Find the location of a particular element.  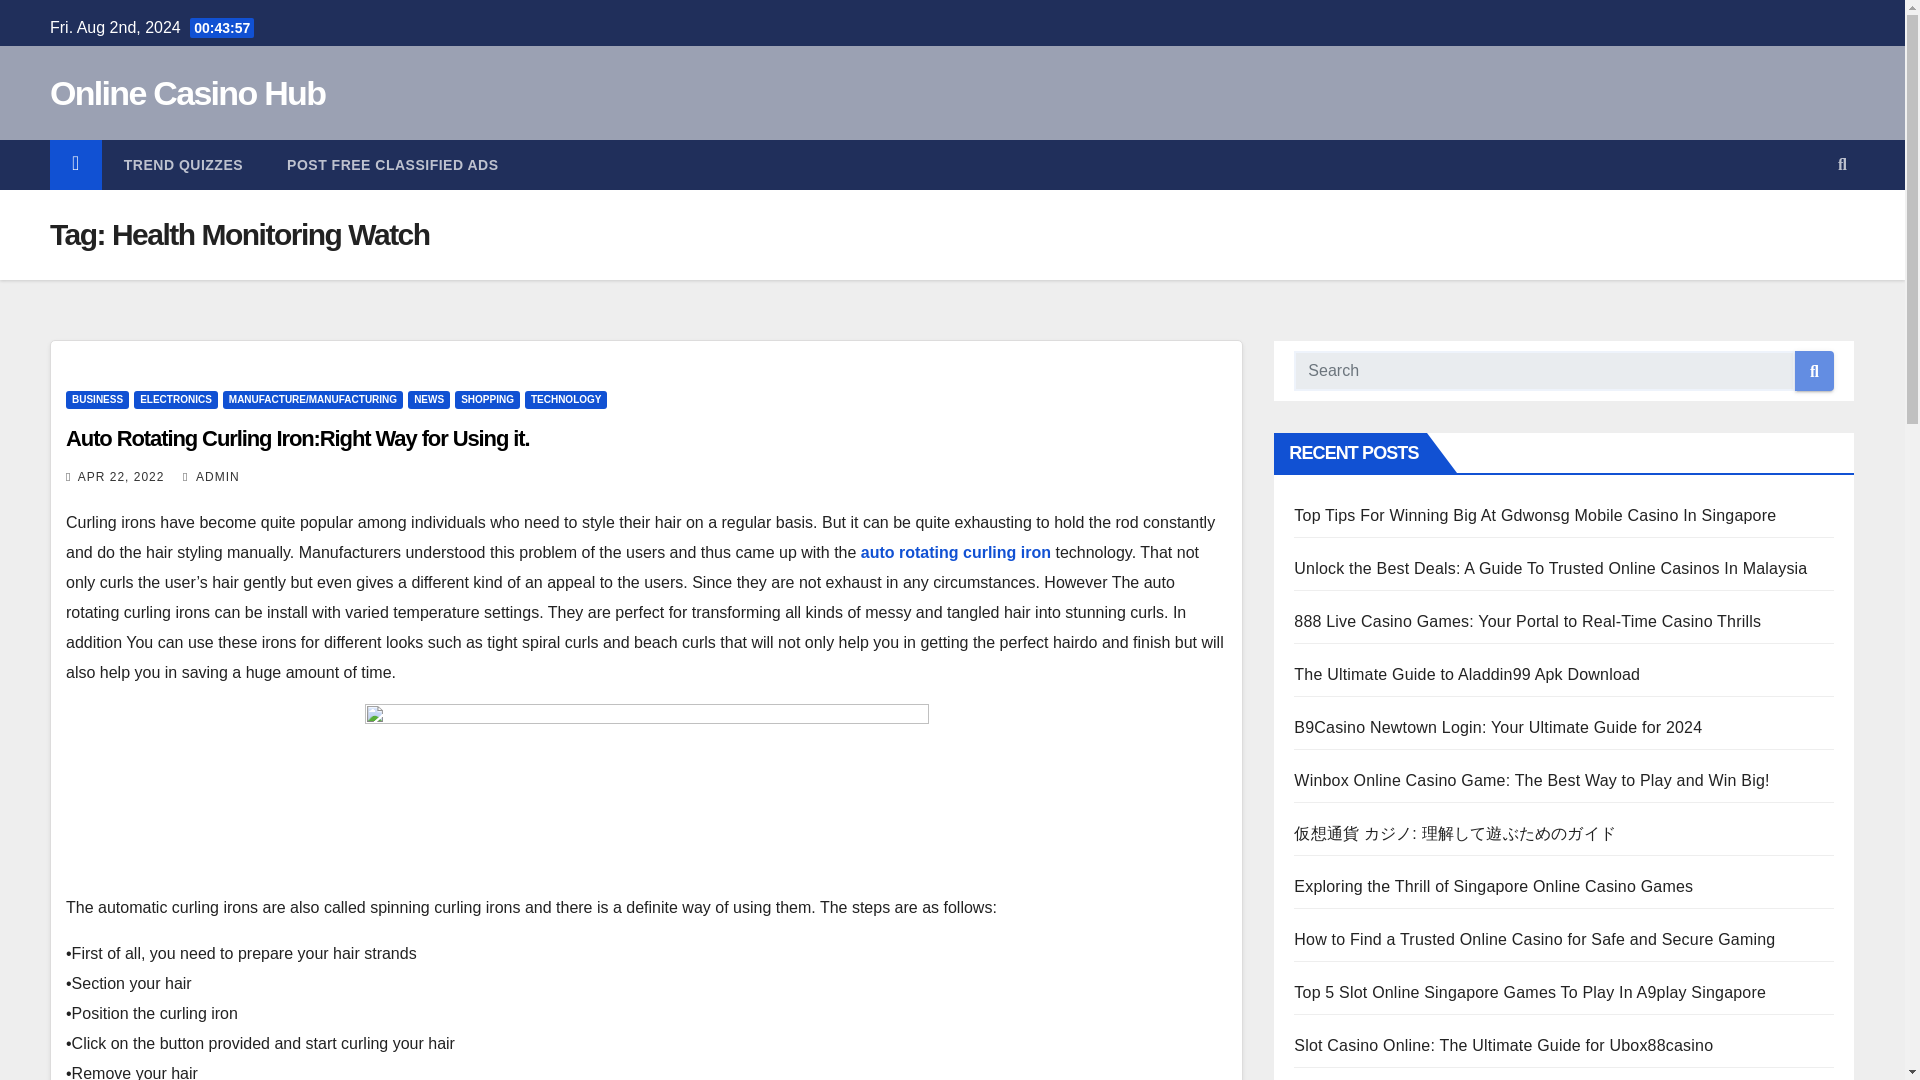

ADMIN is located at coordinates (211, 476).